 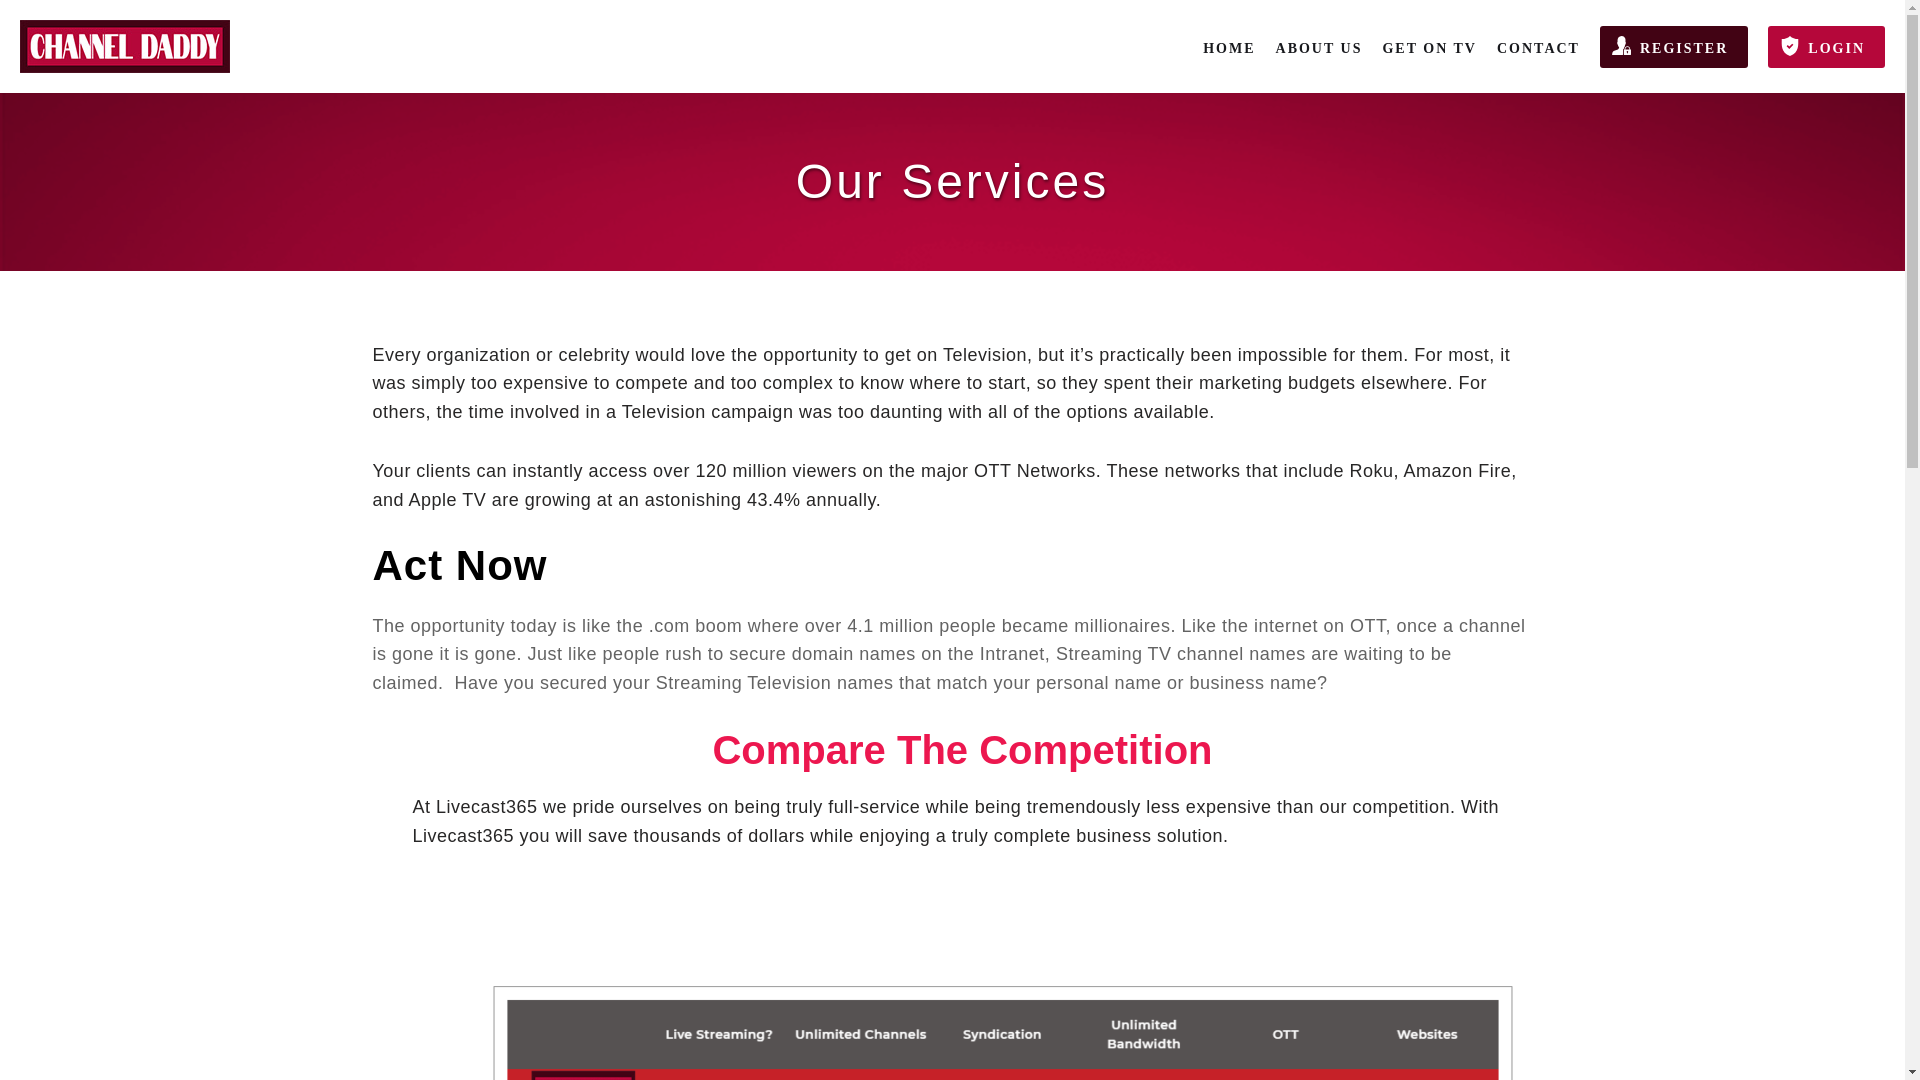 What do you see at coordinates (1684, 48) in the screenshot?
I see `REGISTER` at bounding box center [1684, 48].